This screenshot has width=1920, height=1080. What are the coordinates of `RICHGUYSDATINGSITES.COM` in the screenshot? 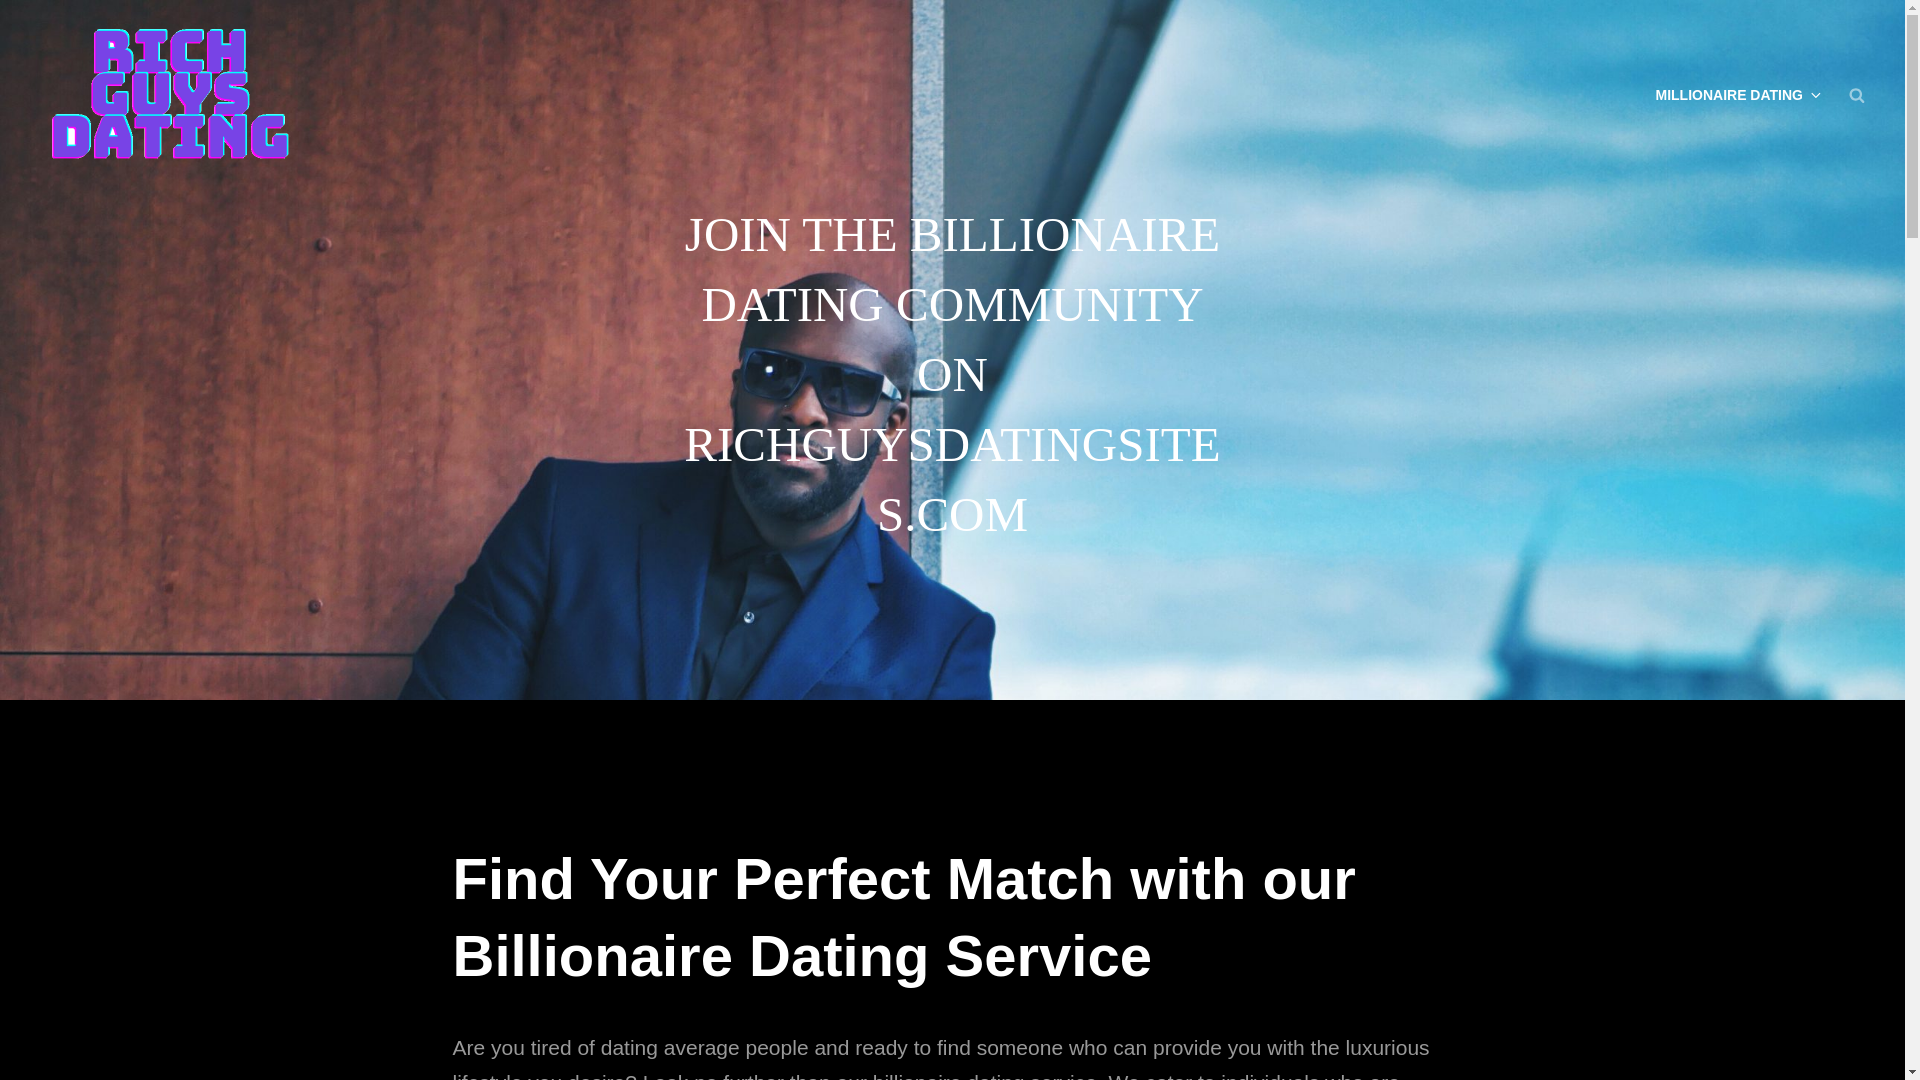 It's located at (502, 110).